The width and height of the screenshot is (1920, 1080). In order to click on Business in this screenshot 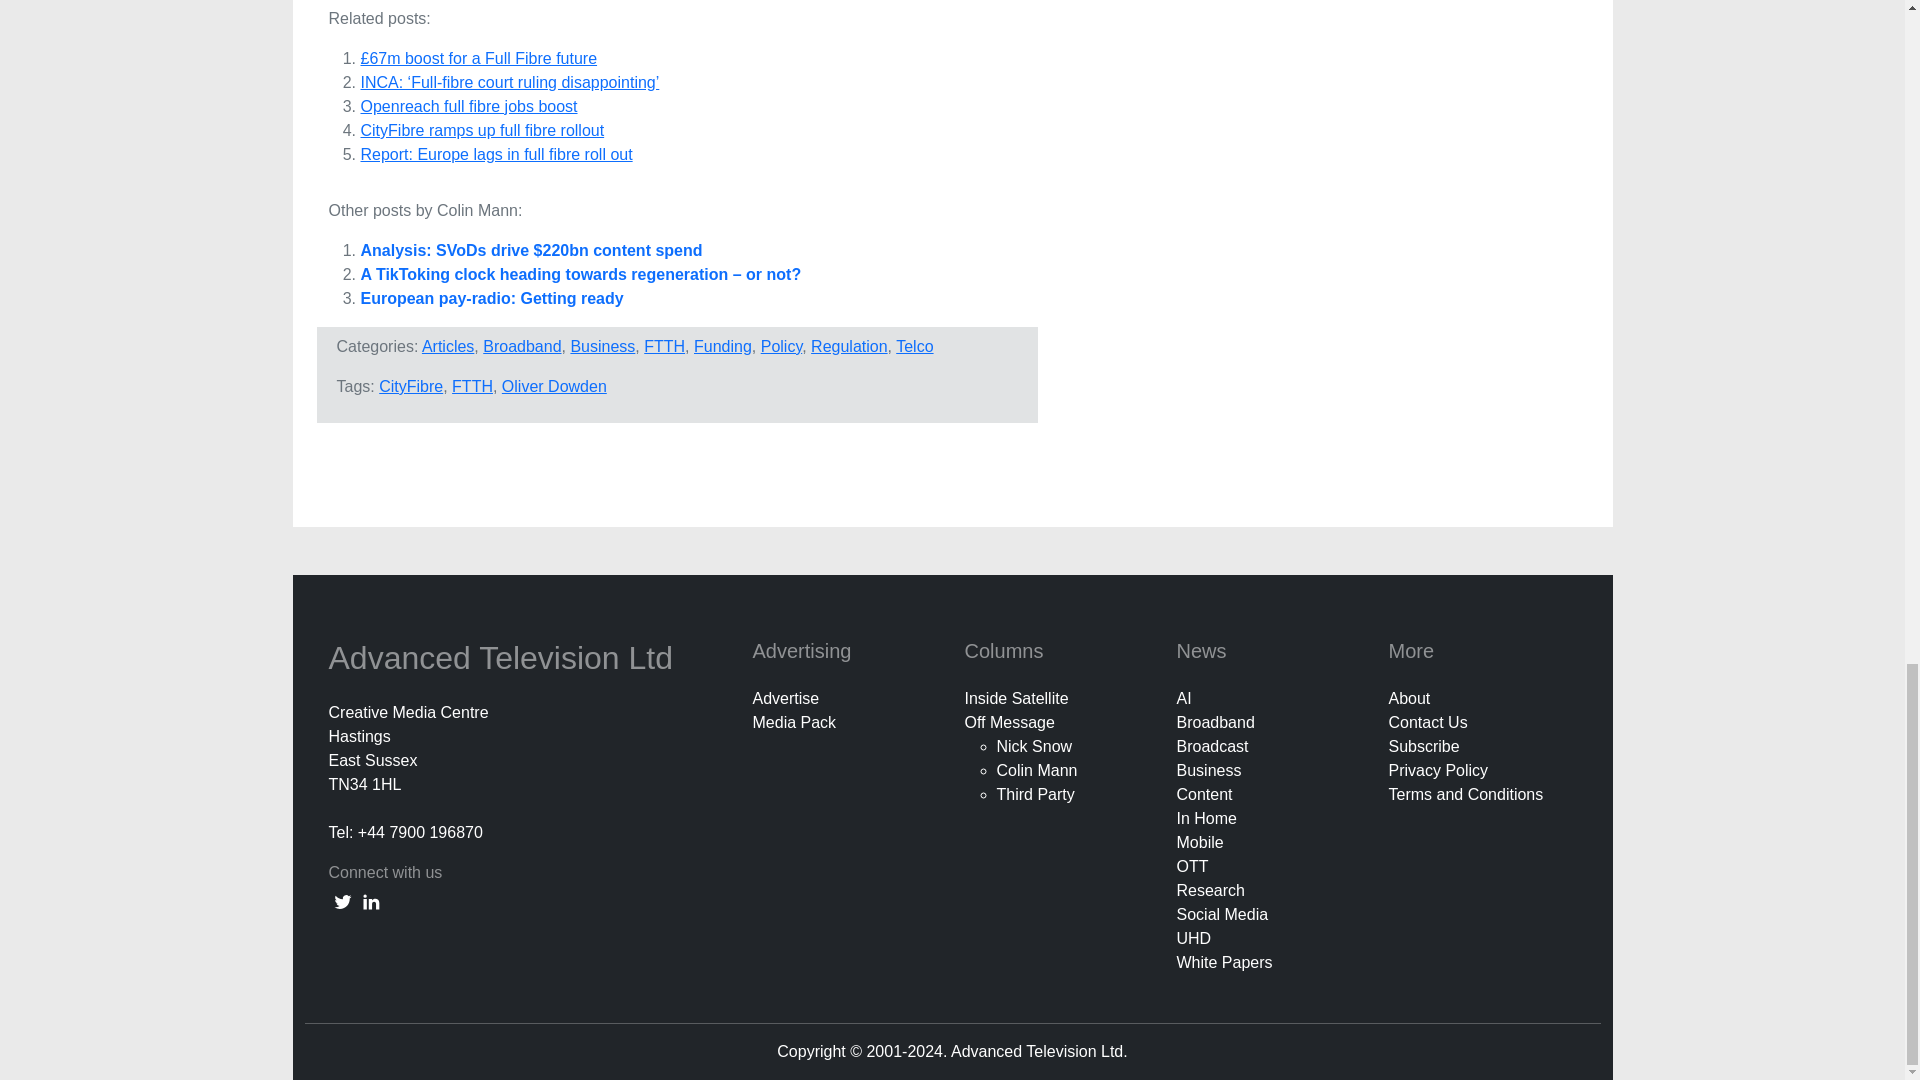, I will do `click(602, 346)`.